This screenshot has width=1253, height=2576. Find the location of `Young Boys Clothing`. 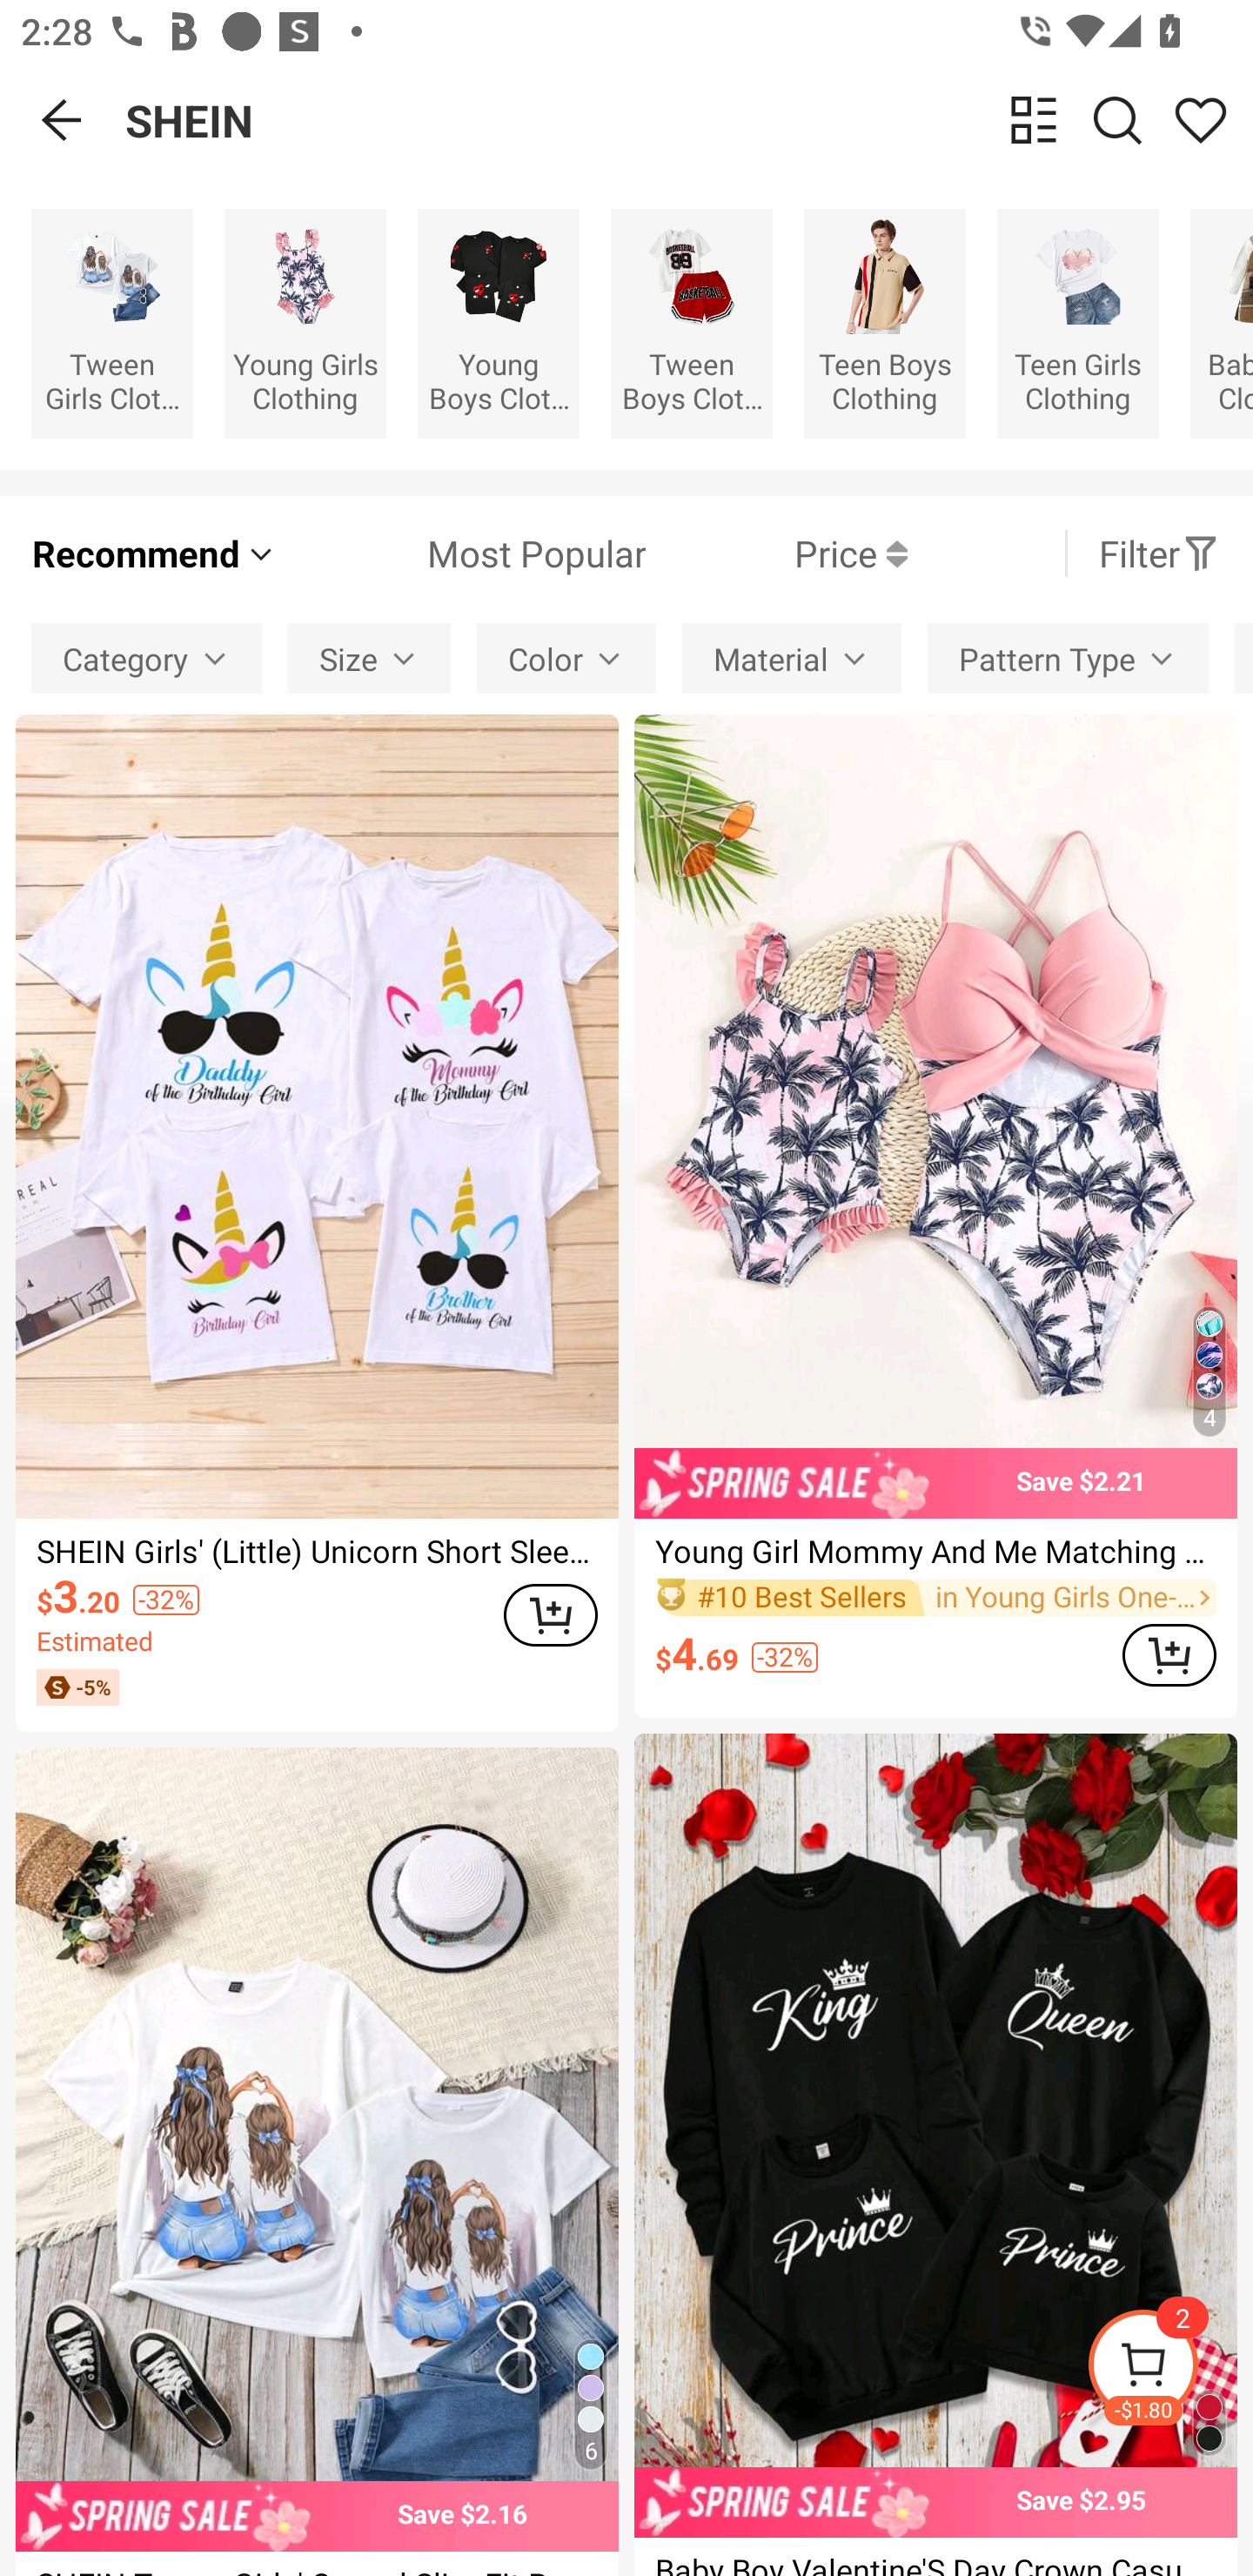

Young Boys Clothing is located at coordinates (498, 323).